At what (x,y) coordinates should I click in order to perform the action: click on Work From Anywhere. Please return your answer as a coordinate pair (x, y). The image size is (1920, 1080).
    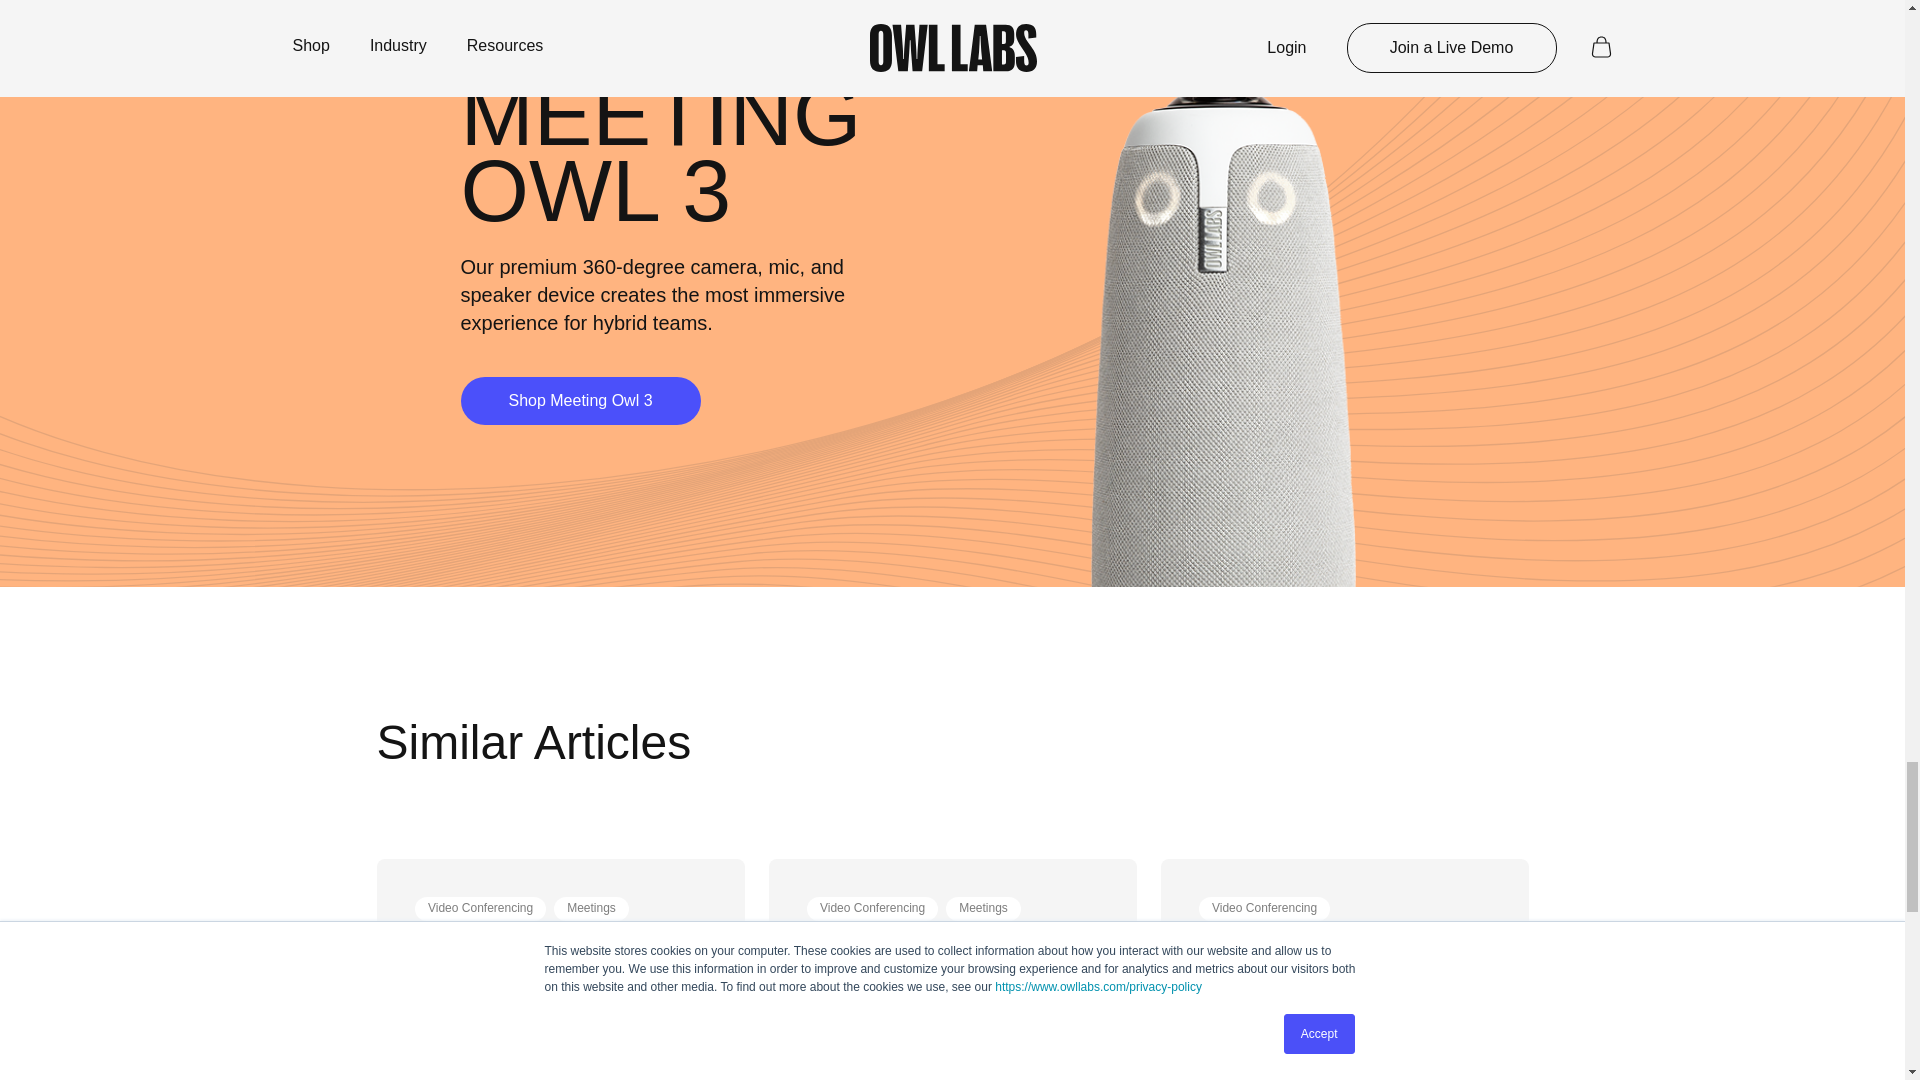
    Looking at the image, I should click on (486, 940).